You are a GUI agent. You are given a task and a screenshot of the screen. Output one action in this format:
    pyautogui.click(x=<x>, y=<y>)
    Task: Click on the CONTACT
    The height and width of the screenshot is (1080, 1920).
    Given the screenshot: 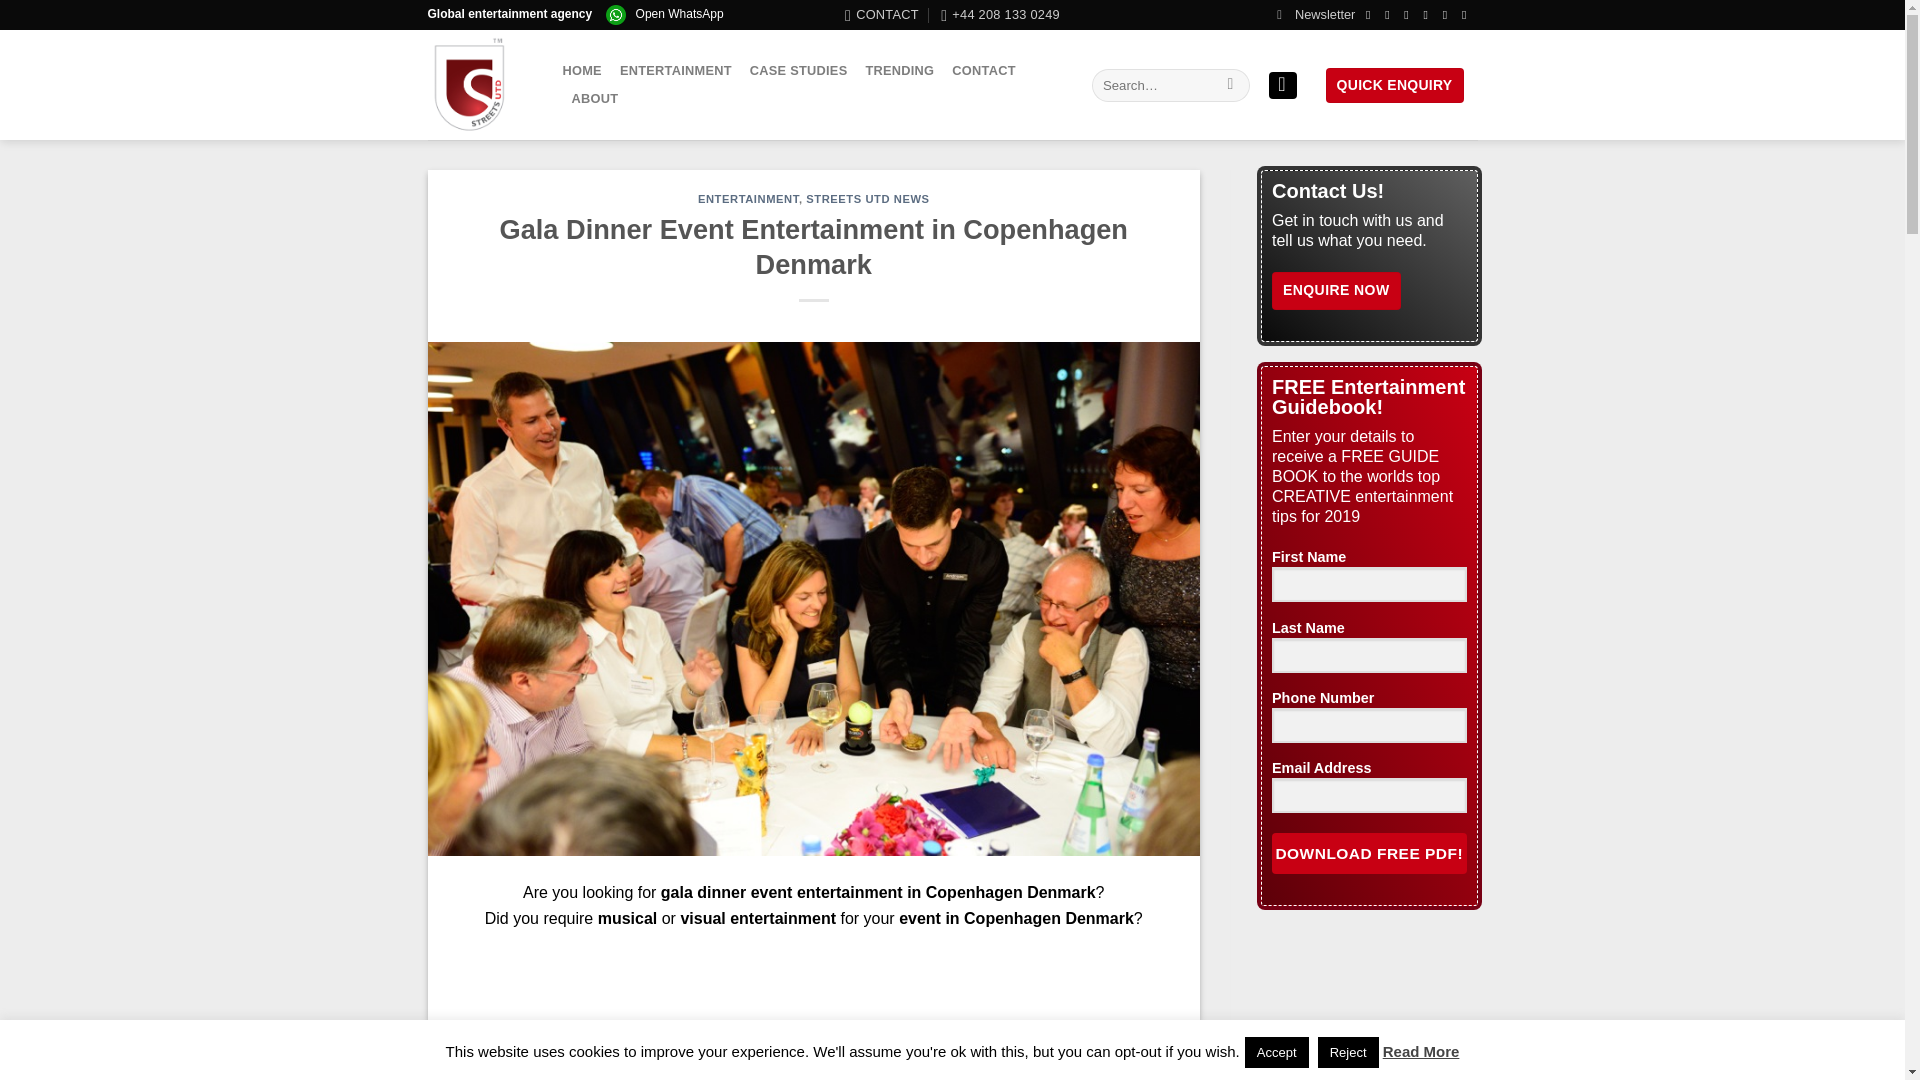 What is the action you would take?
    pyautogui.click(x=882, y=15)
    